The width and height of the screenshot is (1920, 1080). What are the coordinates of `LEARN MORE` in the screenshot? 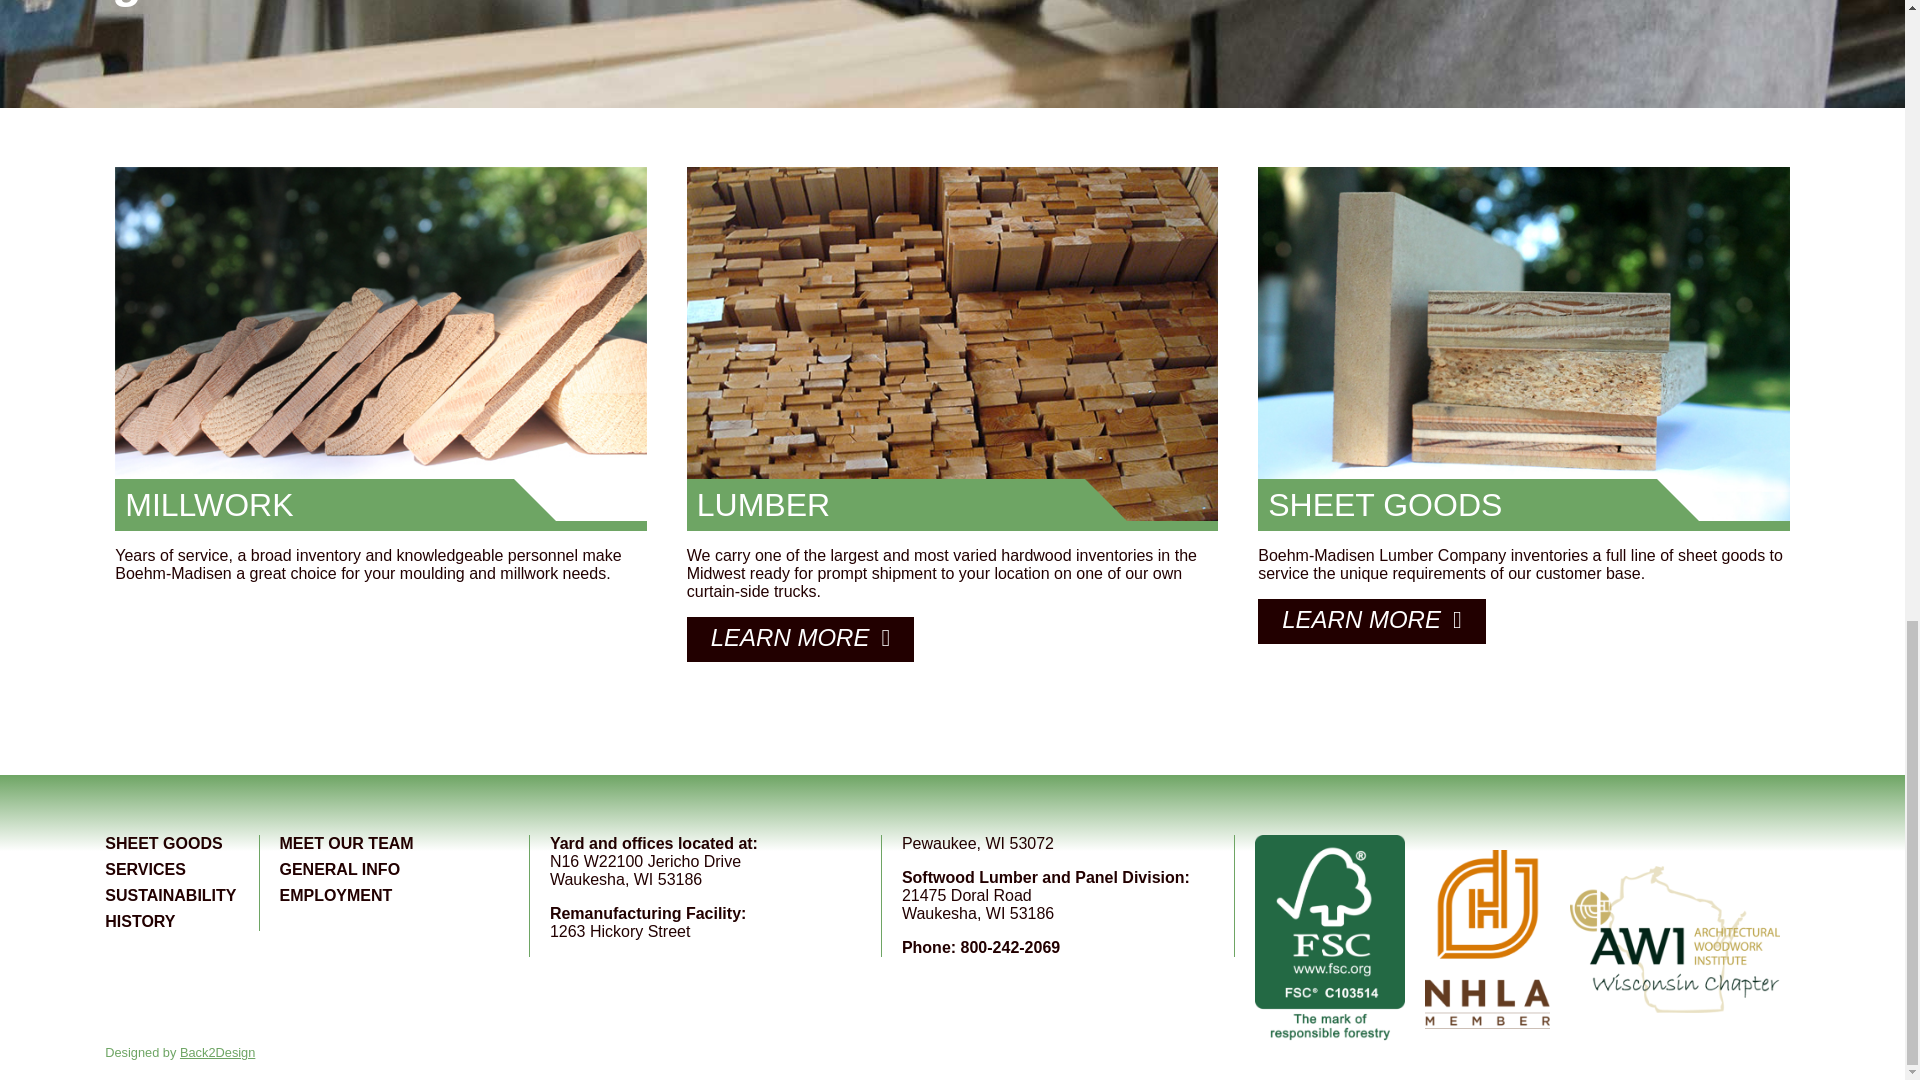 It's located at (800, 639).